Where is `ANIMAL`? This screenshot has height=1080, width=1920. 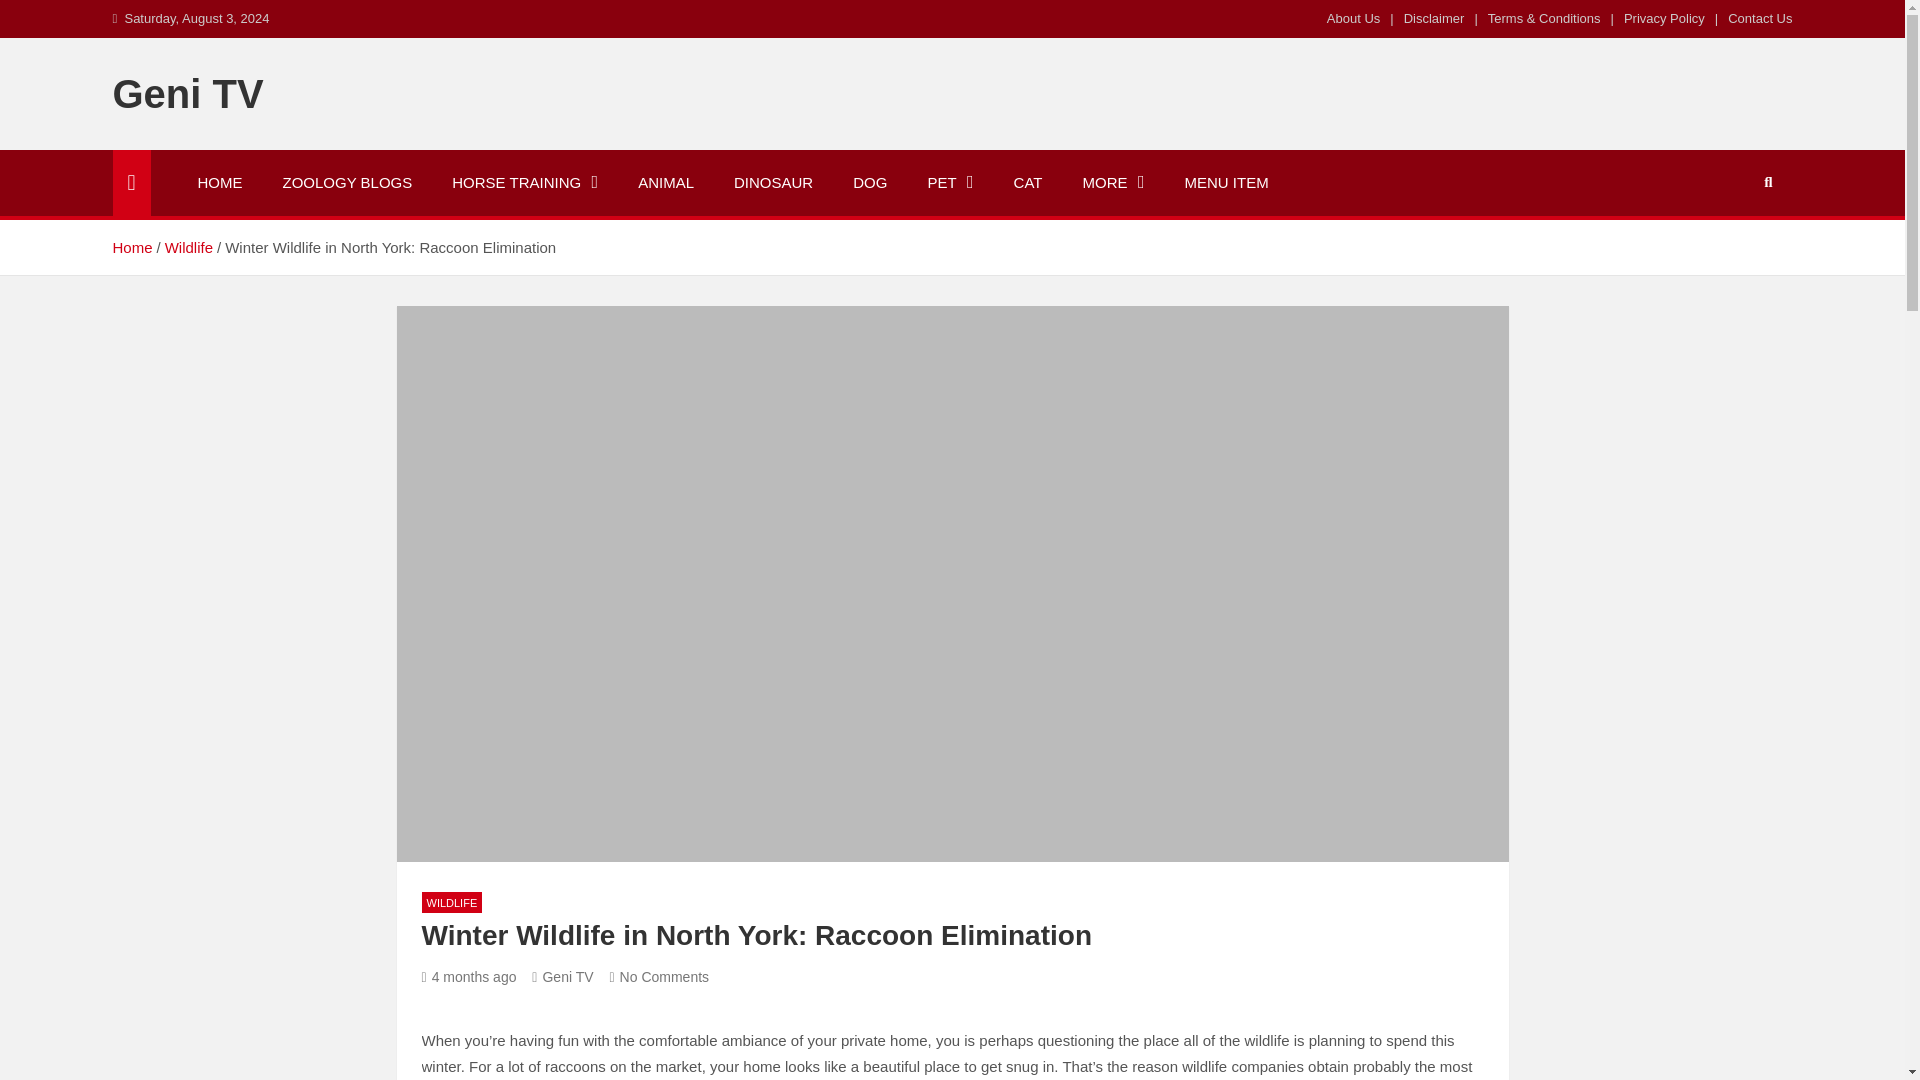 ANIMAL is located at coordinates (666, 183).